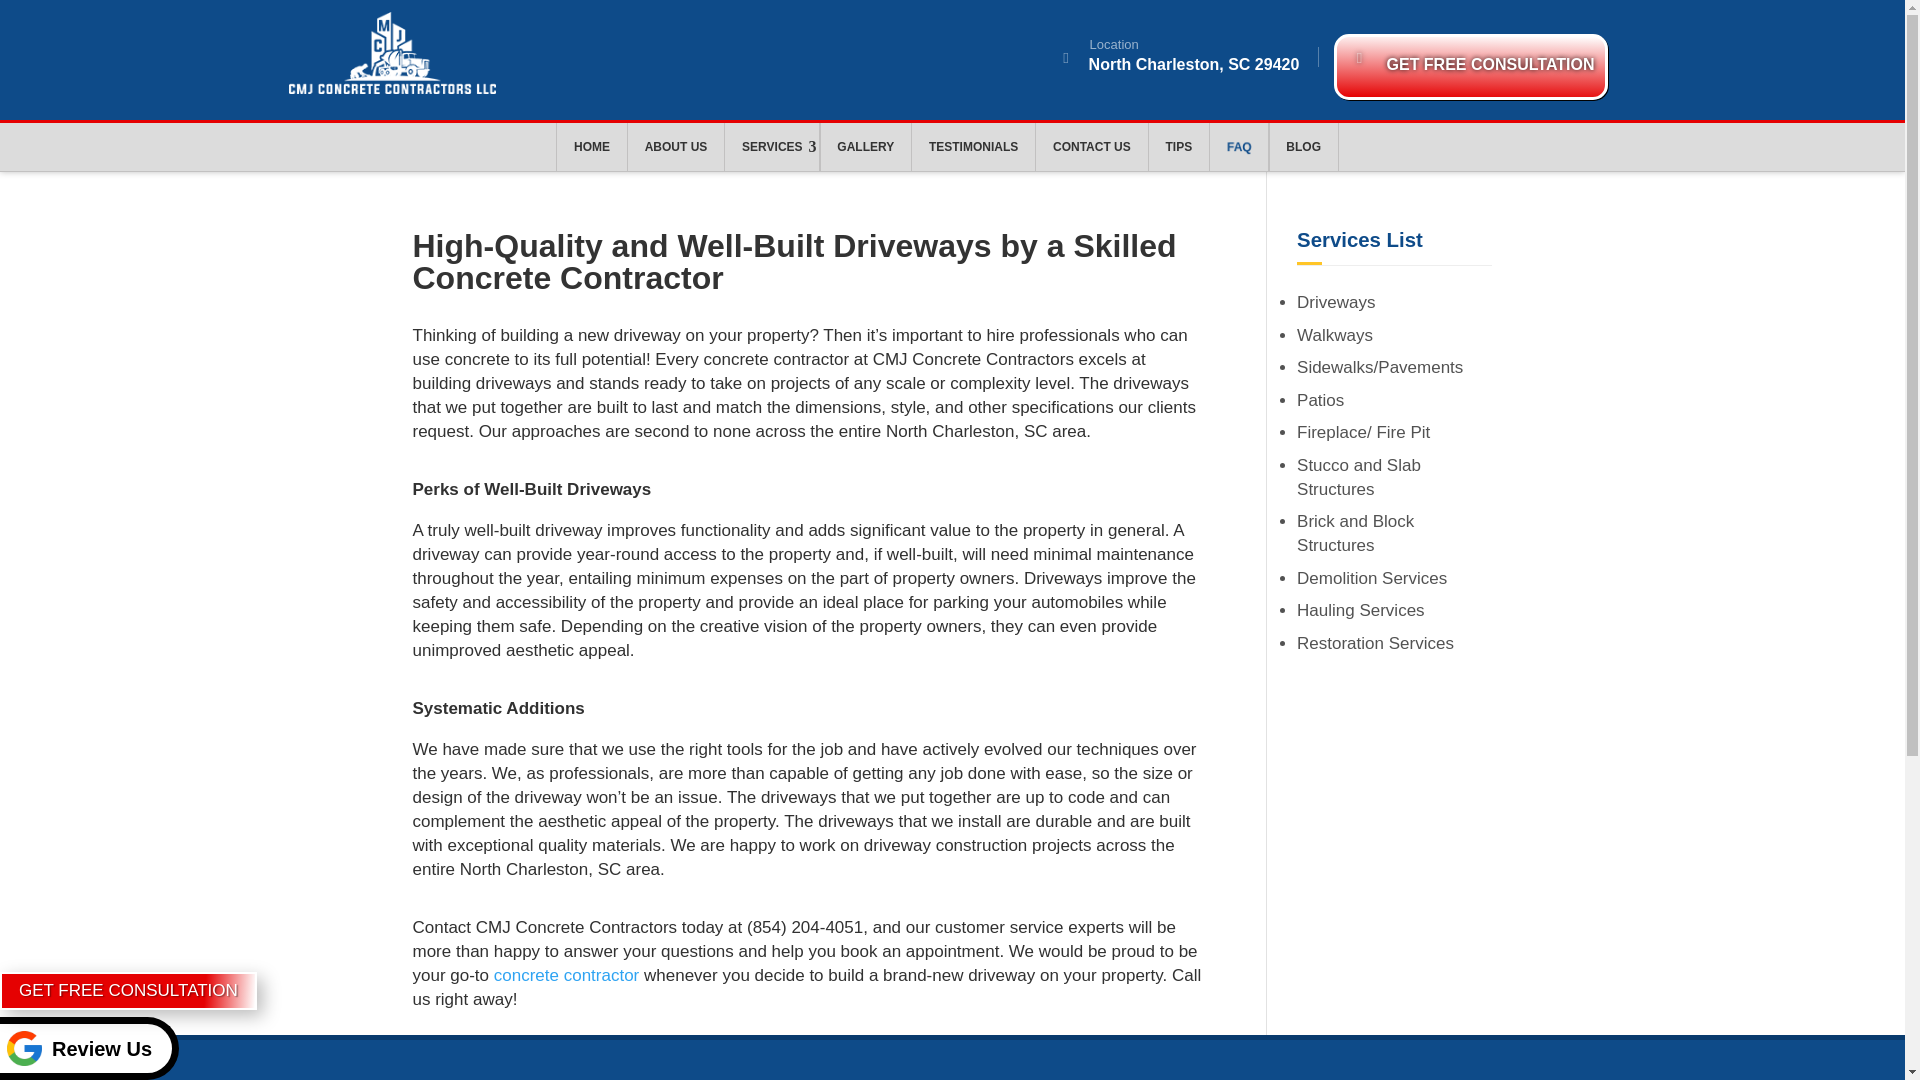  What do you see at coordinates (566, 974) in the screenshot?
I see `concrete contractor` at bounding box center [566, 974].